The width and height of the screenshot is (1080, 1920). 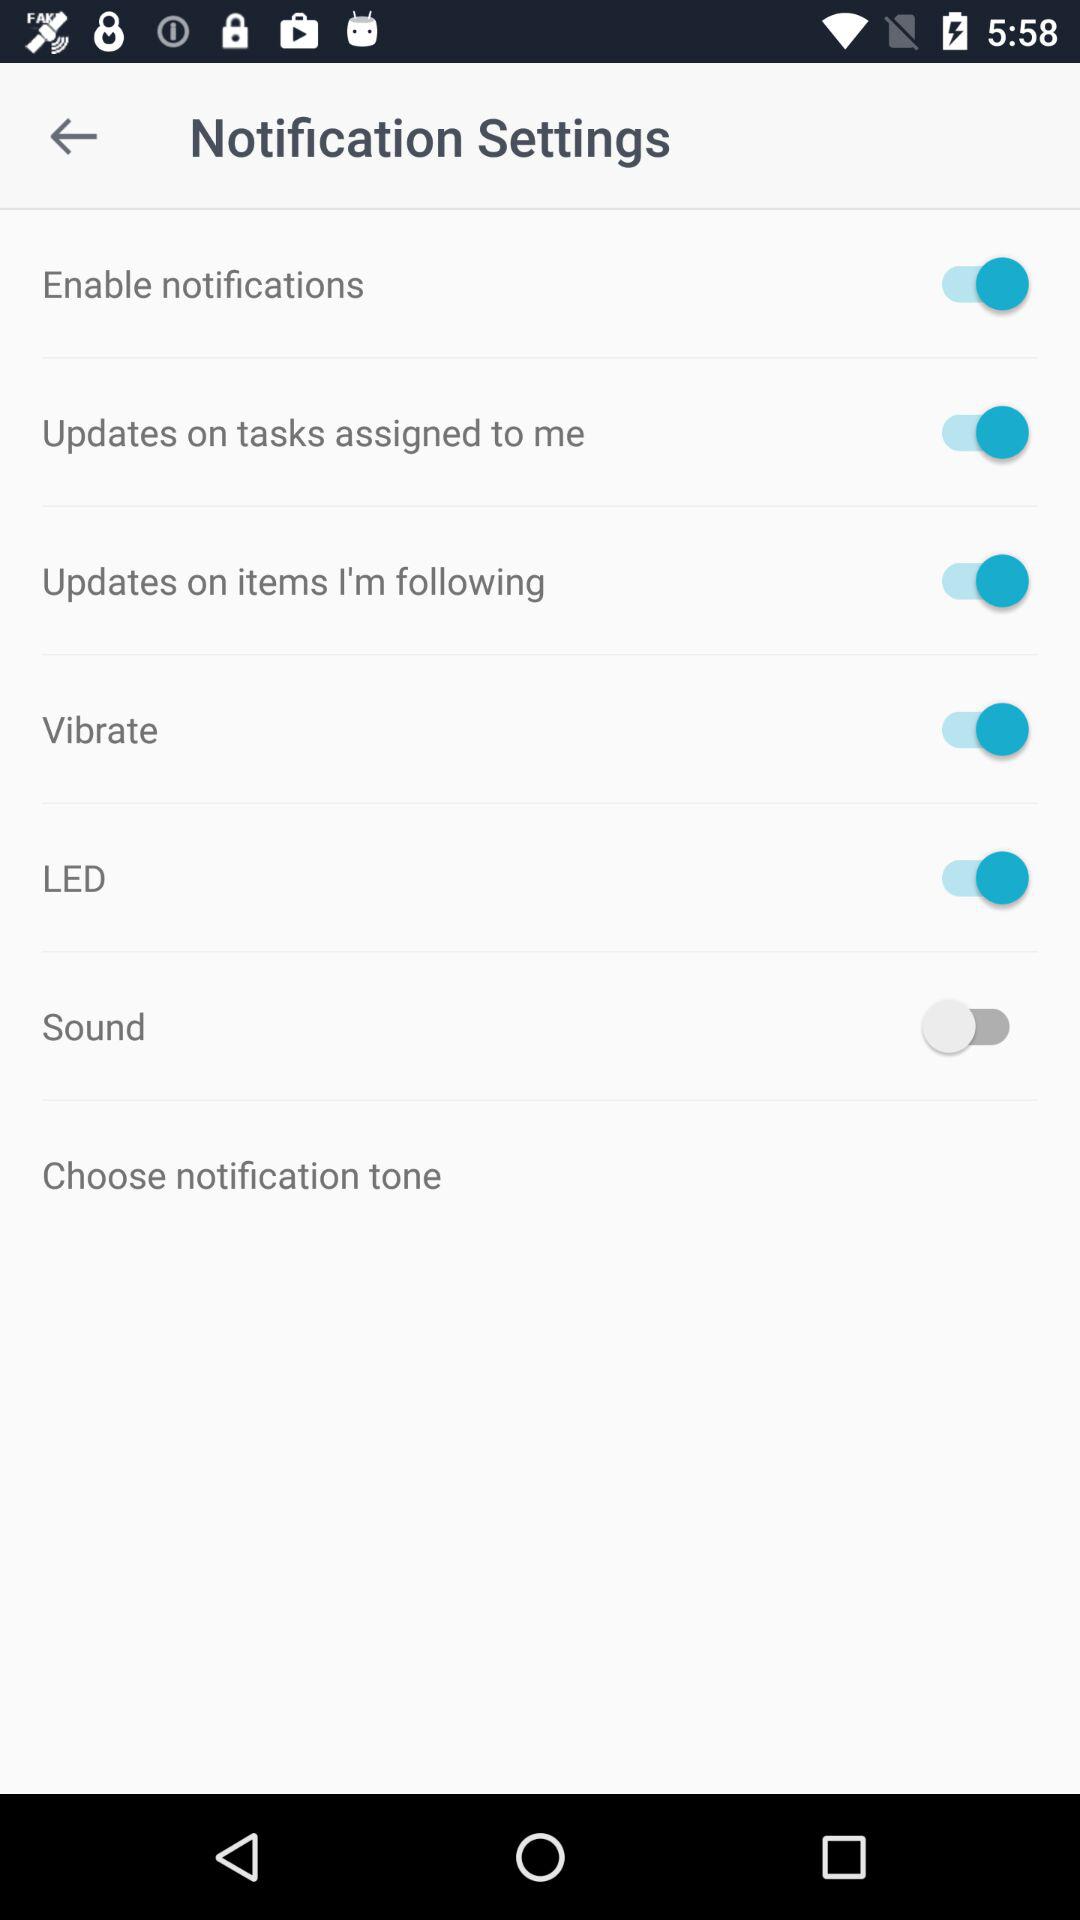 What do you see at coordinates (976, 877) in the screenshot?
I see `toggle led notification` at bounding box center [976, 877].